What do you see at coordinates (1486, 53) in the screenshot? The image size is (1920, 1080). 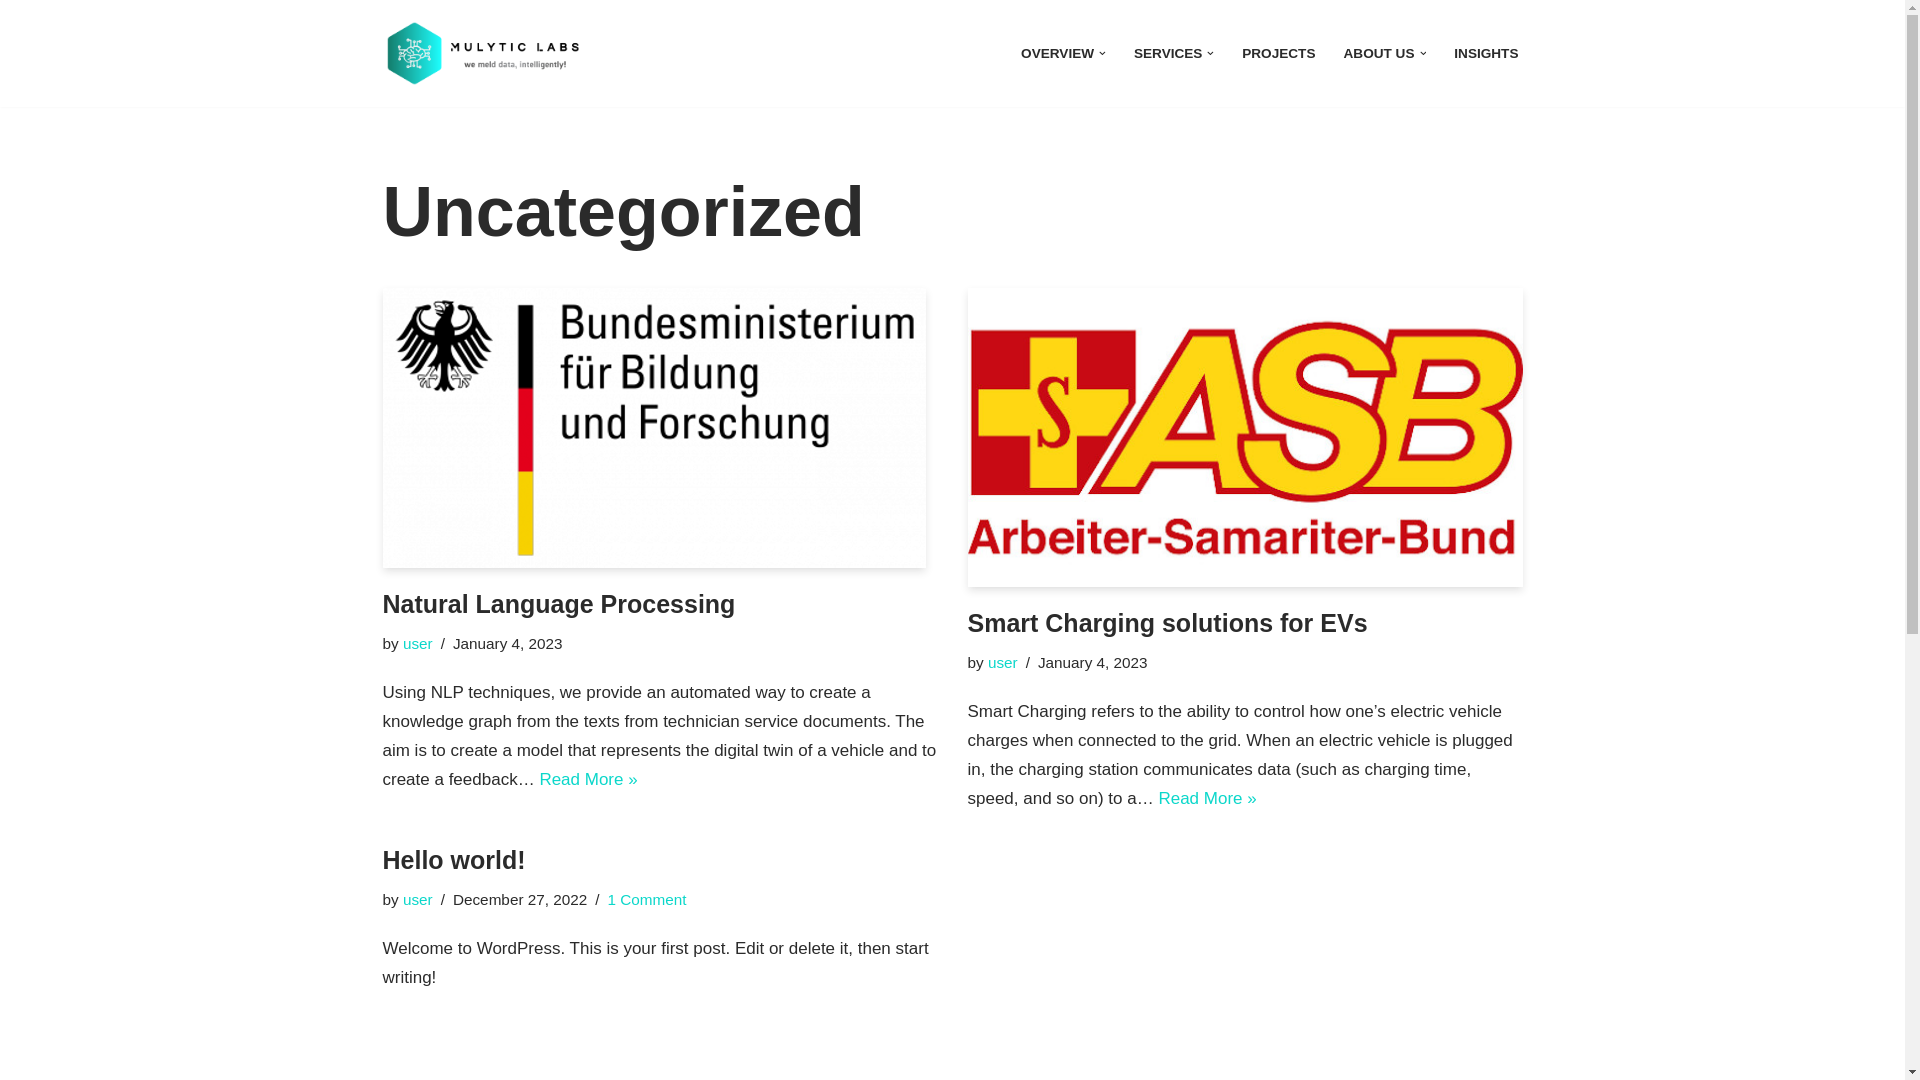 I see `INSIGHTS` at bounding box center [1486, 53].